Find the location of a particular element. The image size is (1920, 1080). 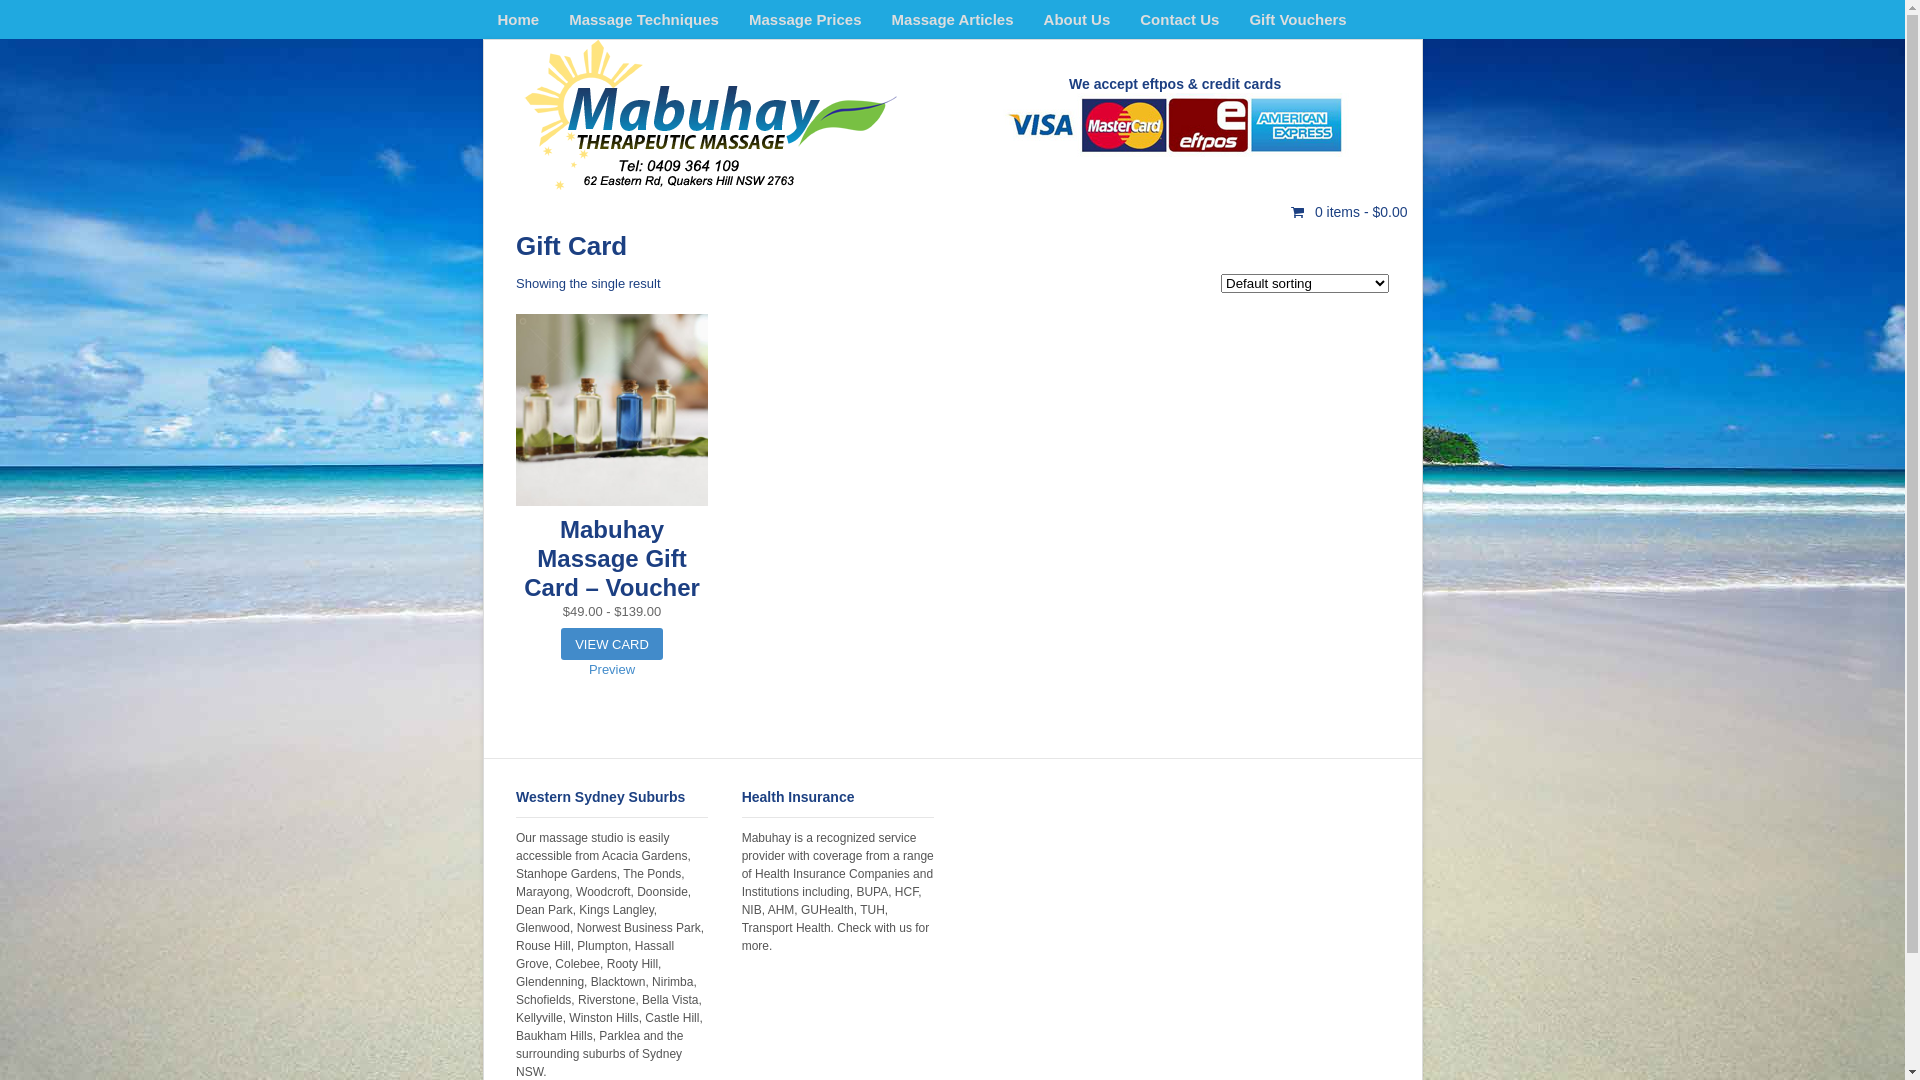

Massage Prices is located at coordinates (806, 19).